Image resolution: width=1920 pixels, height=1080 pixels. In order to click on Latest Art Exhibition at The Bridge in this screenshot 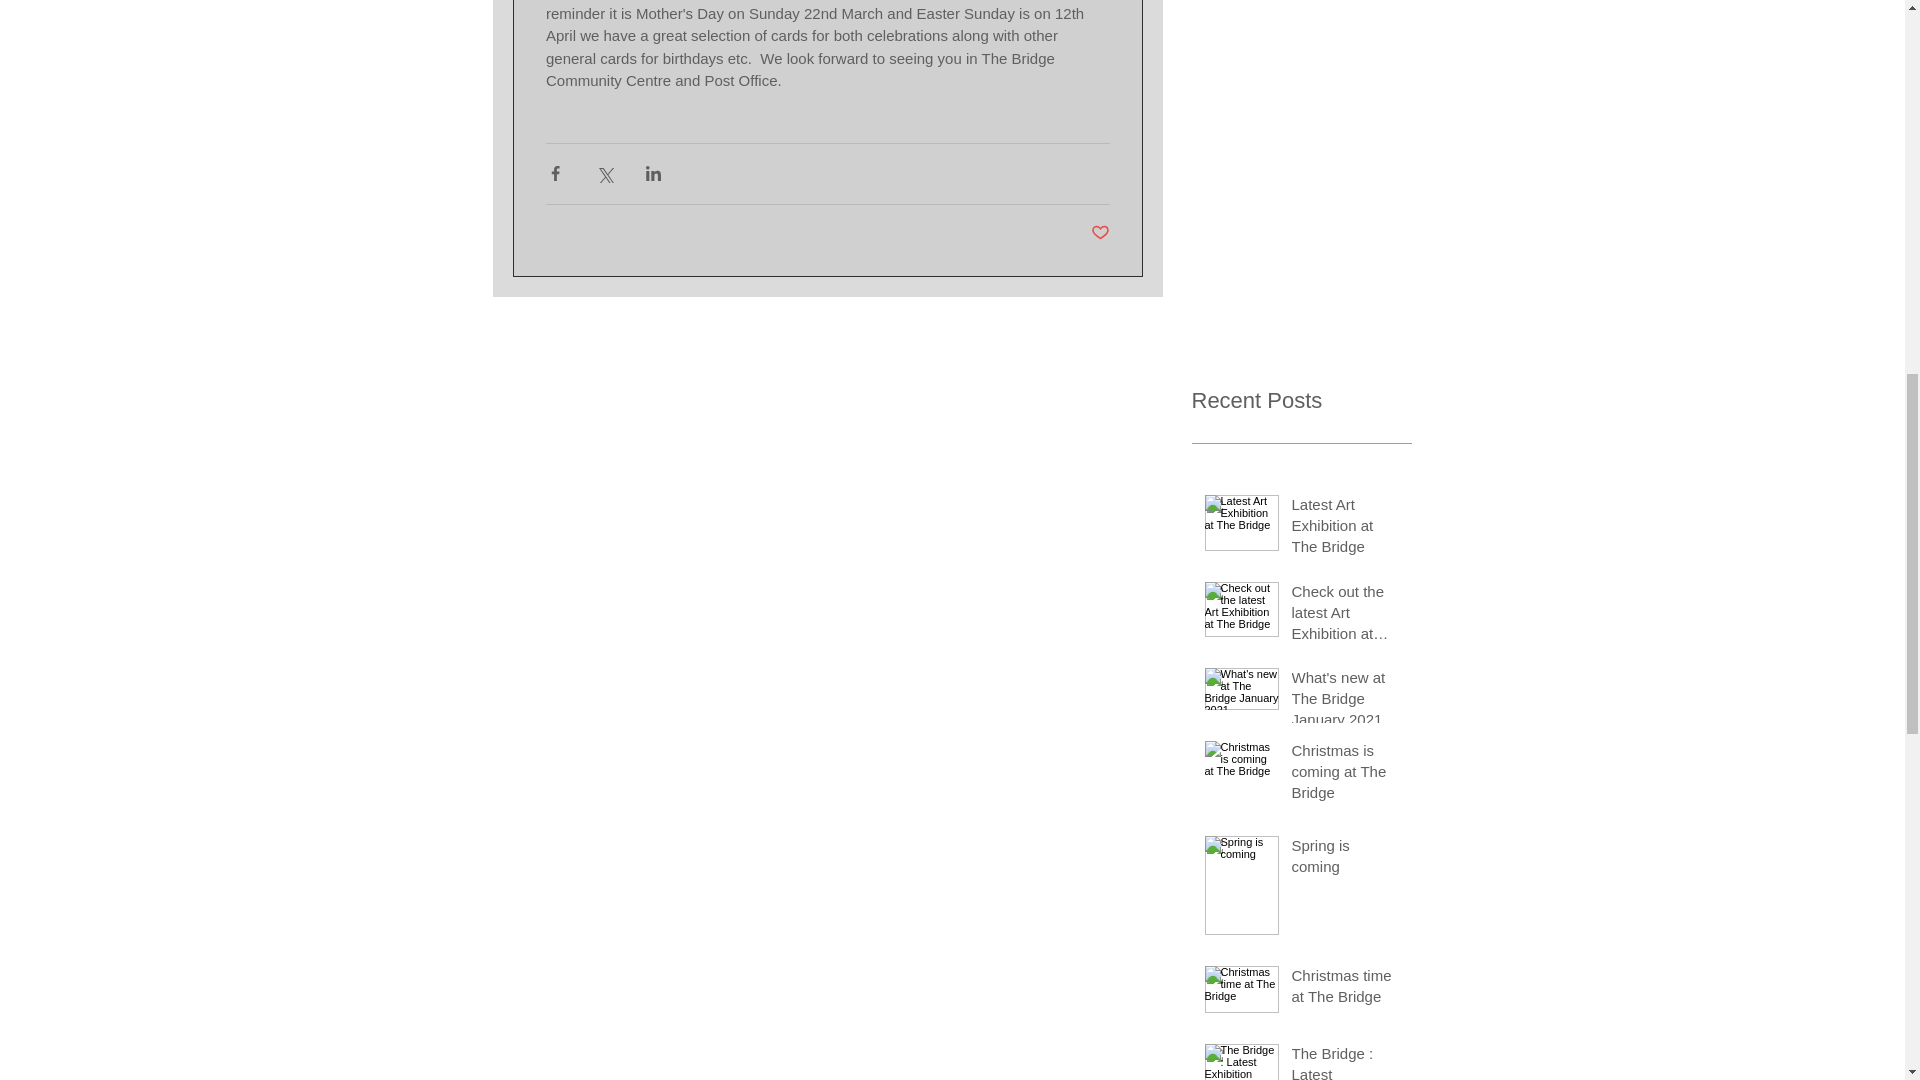, I will do `click(1346, 528)`.